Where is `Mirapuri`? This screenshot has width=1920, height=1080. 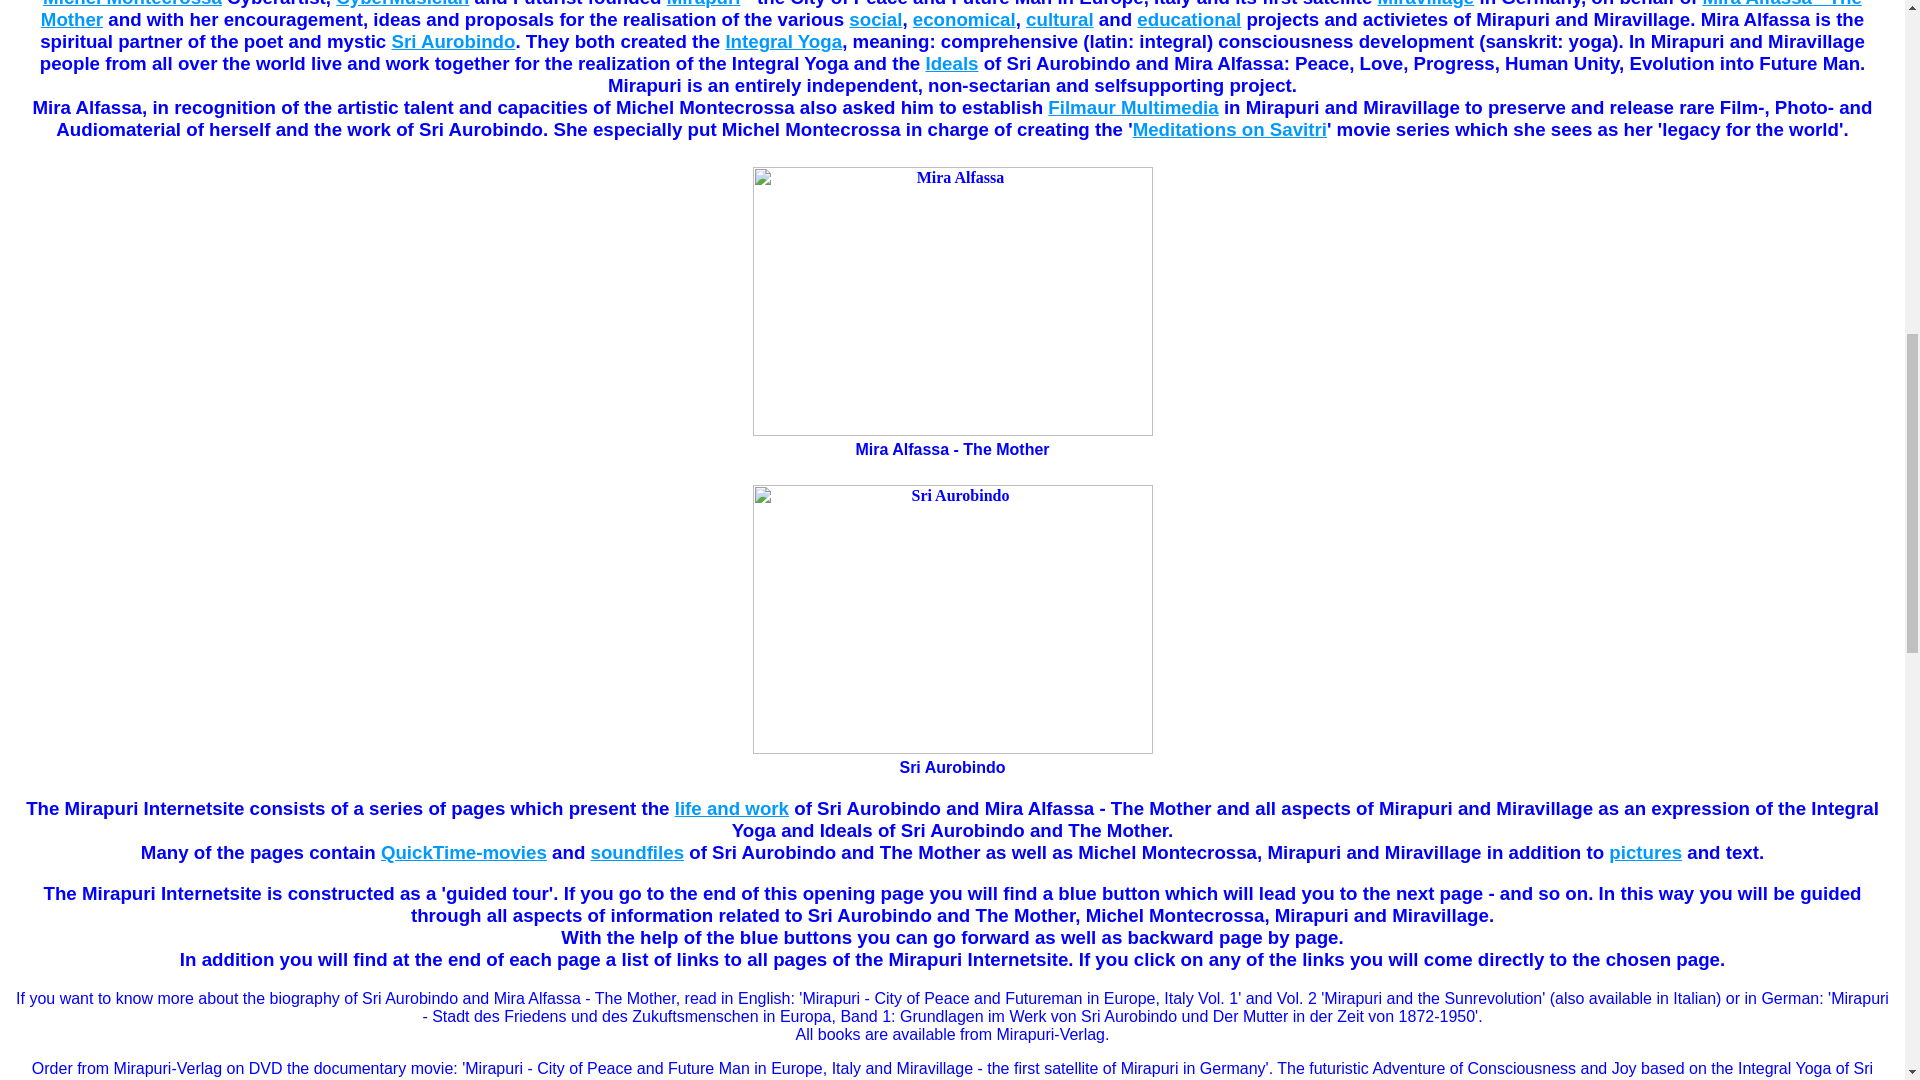 Mirapuri is located at coordinates (704, 4).